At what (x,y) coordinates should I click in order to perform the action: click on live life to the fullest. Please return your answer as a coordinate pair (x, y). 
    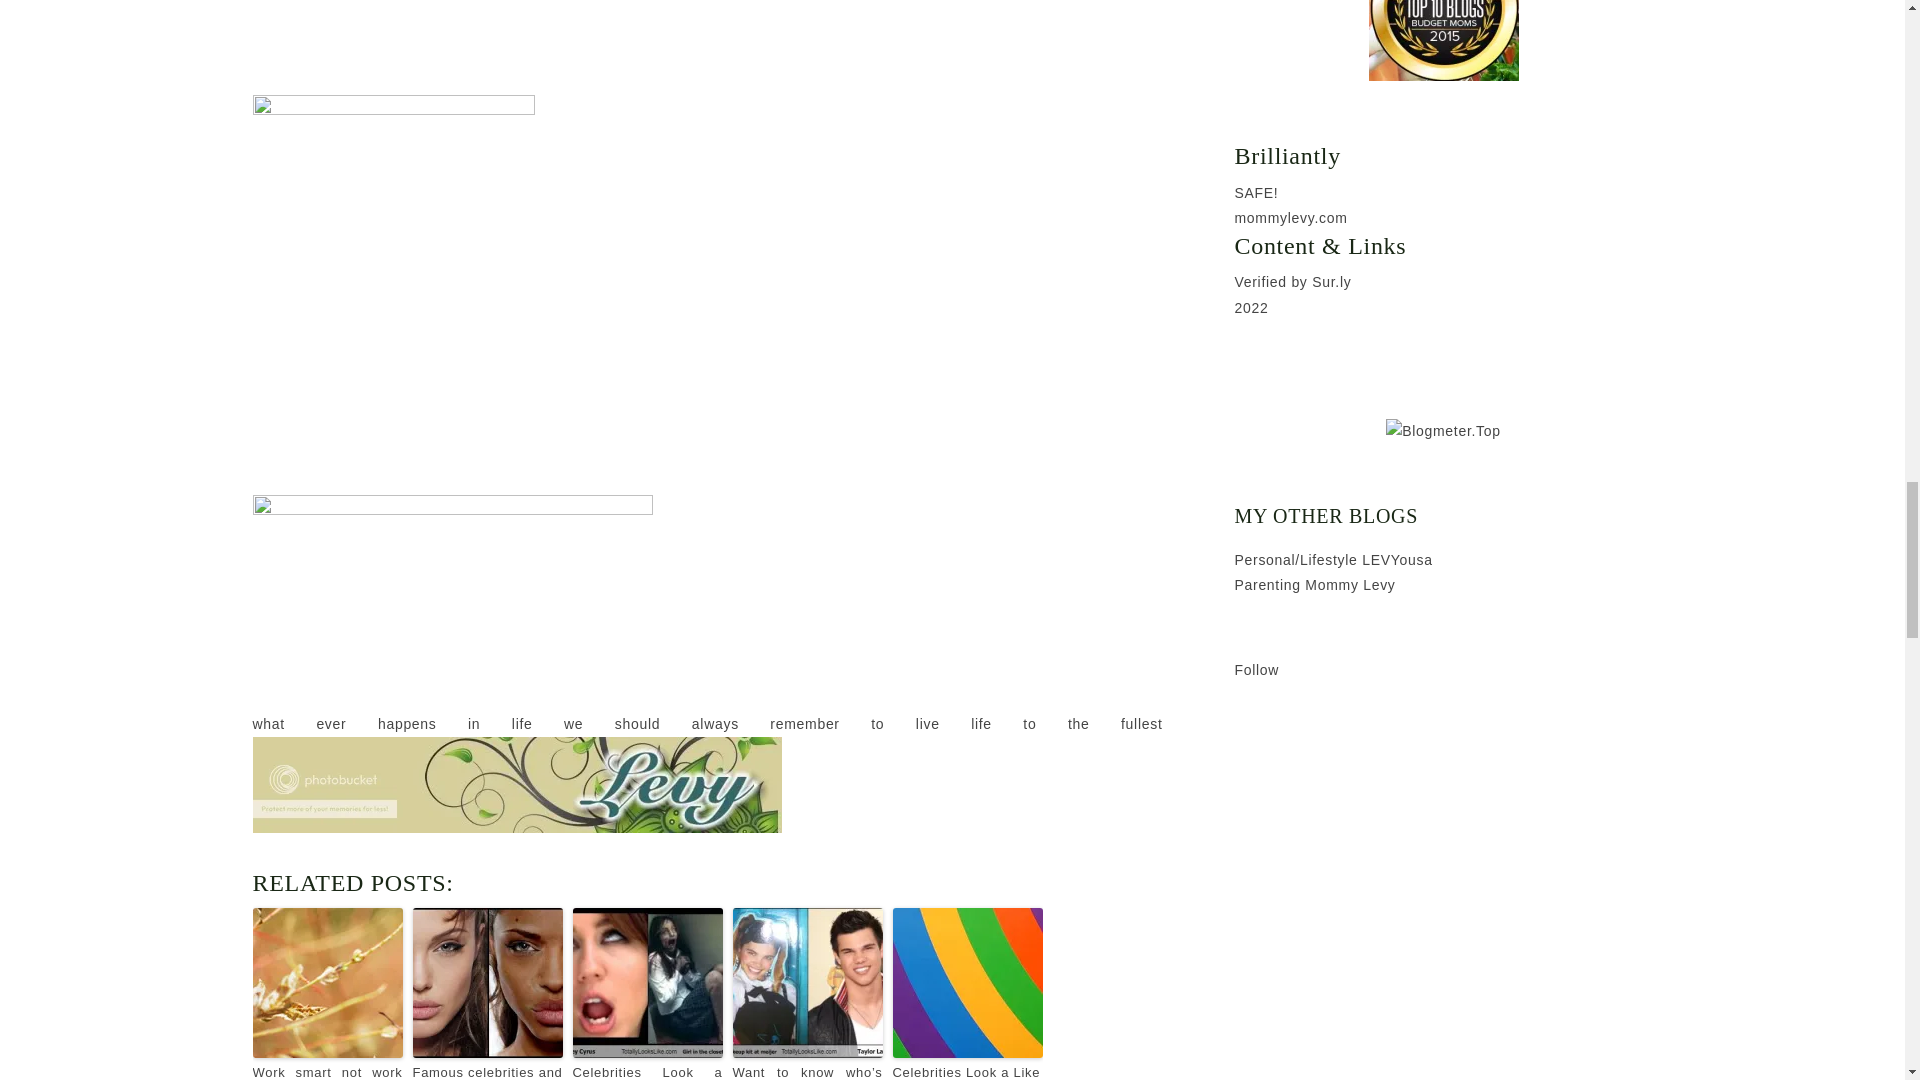
    Looking at the image, I should click on (1039, 724).